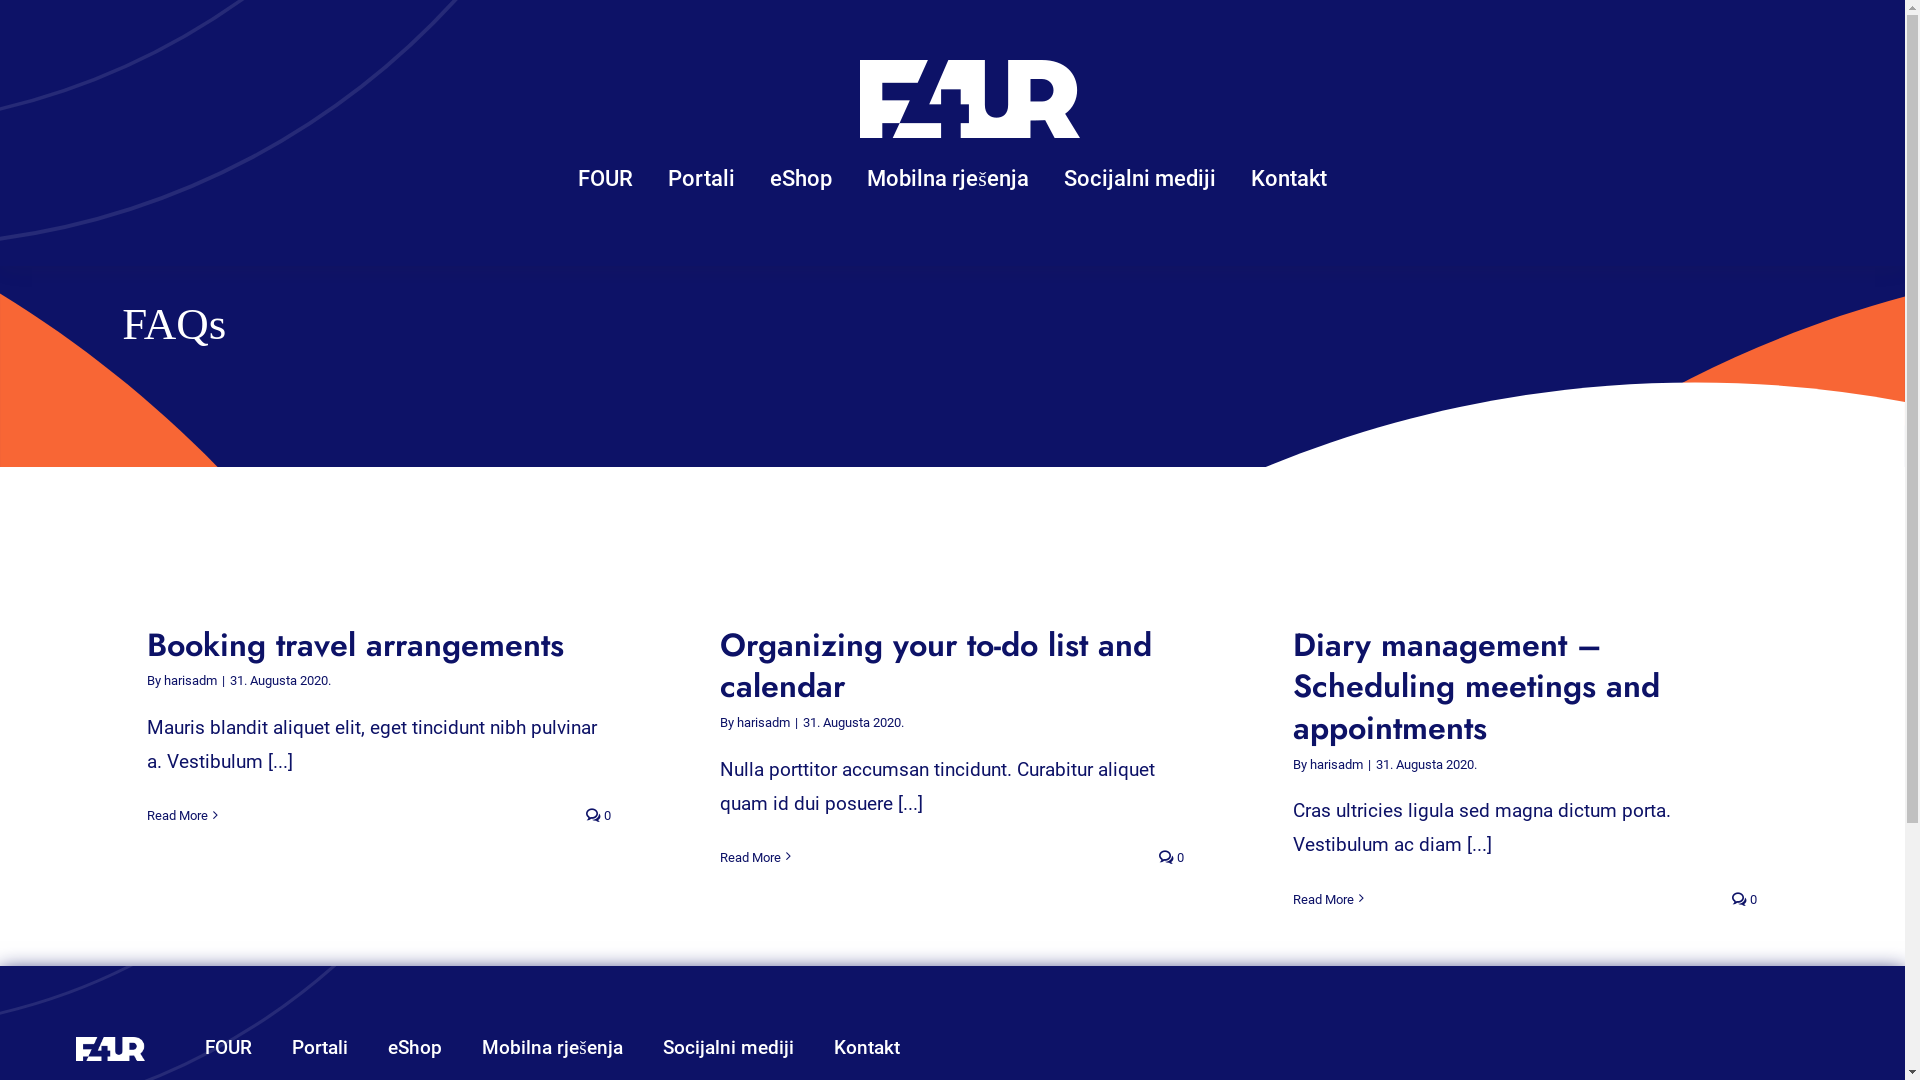 The height and width of the screenshot is (1080, 1920). Describe the element at coordinates (1324, 900) in the screenshot. I see `Read More` at that location.